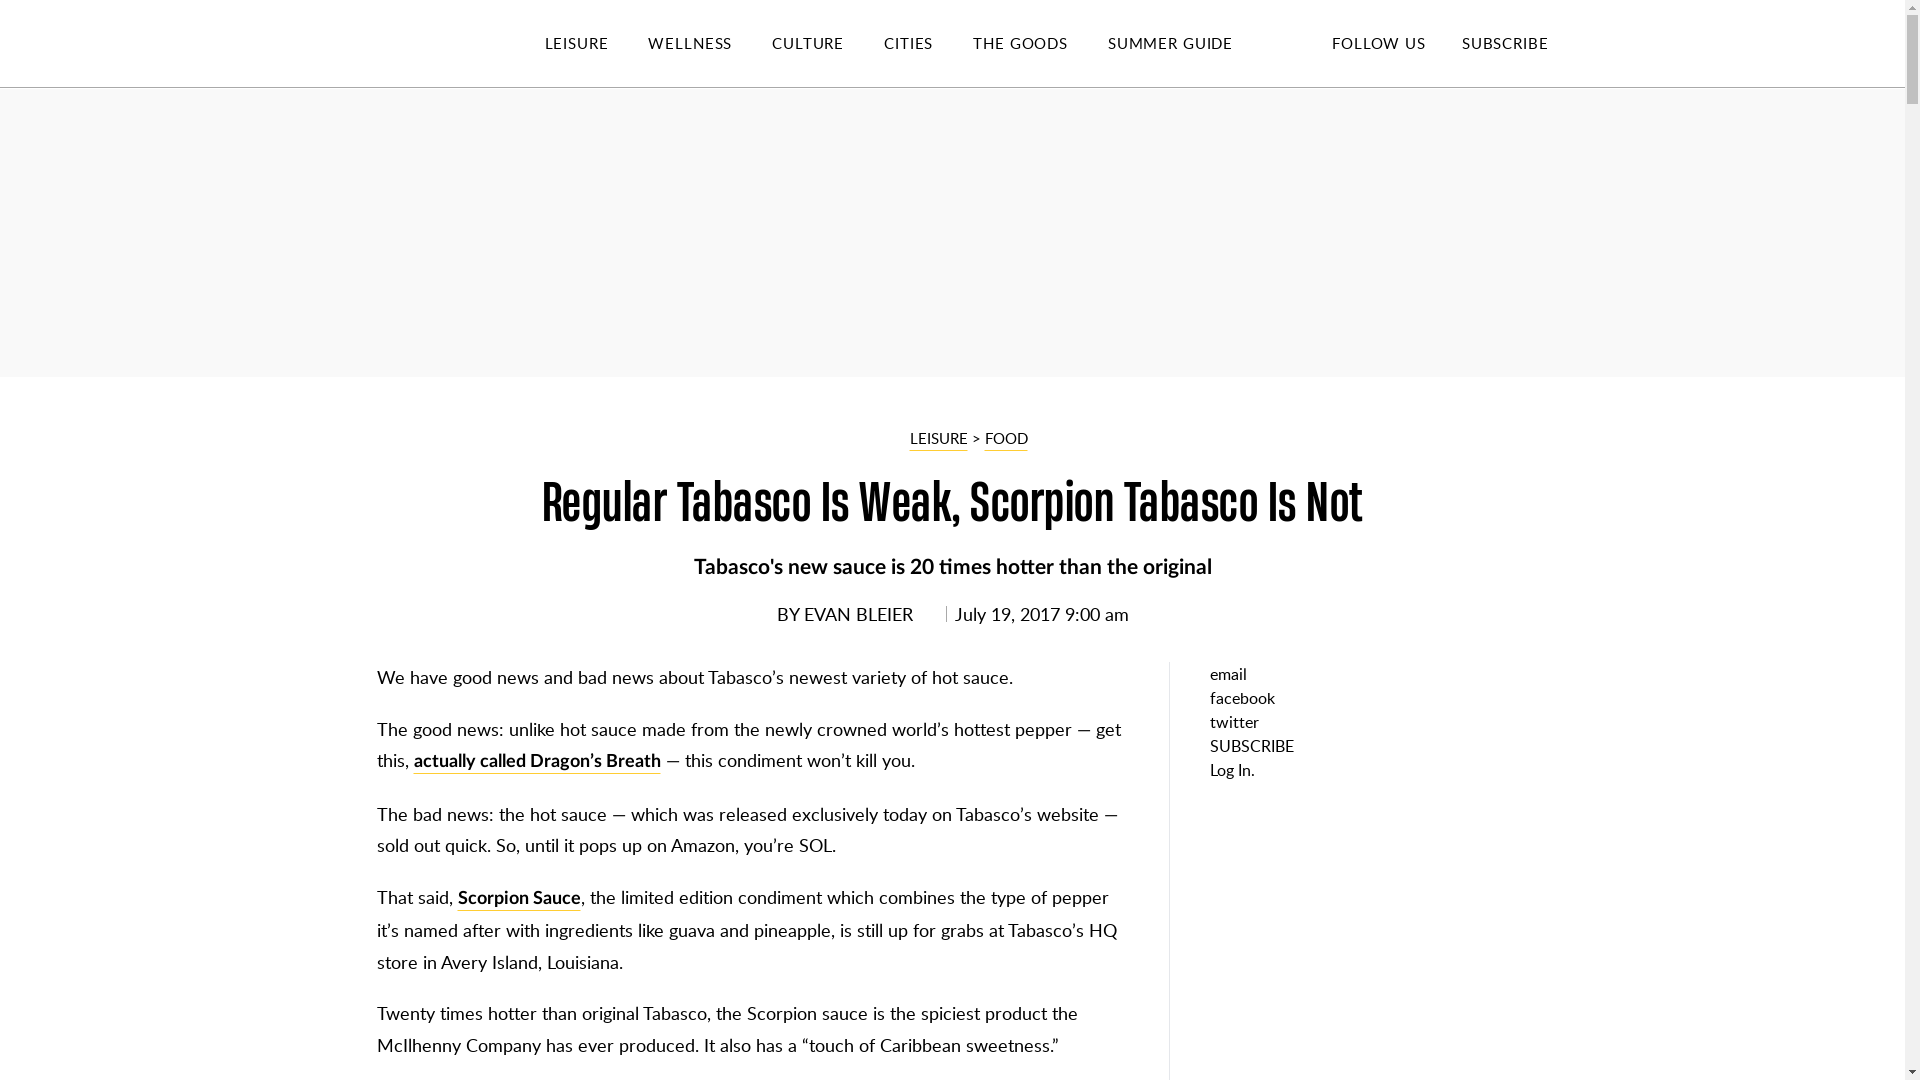  What do you see at coordinates (1504, 42) in the screenshot?
I see `SUBSCRIBE` at bounding box center [1504, 42].